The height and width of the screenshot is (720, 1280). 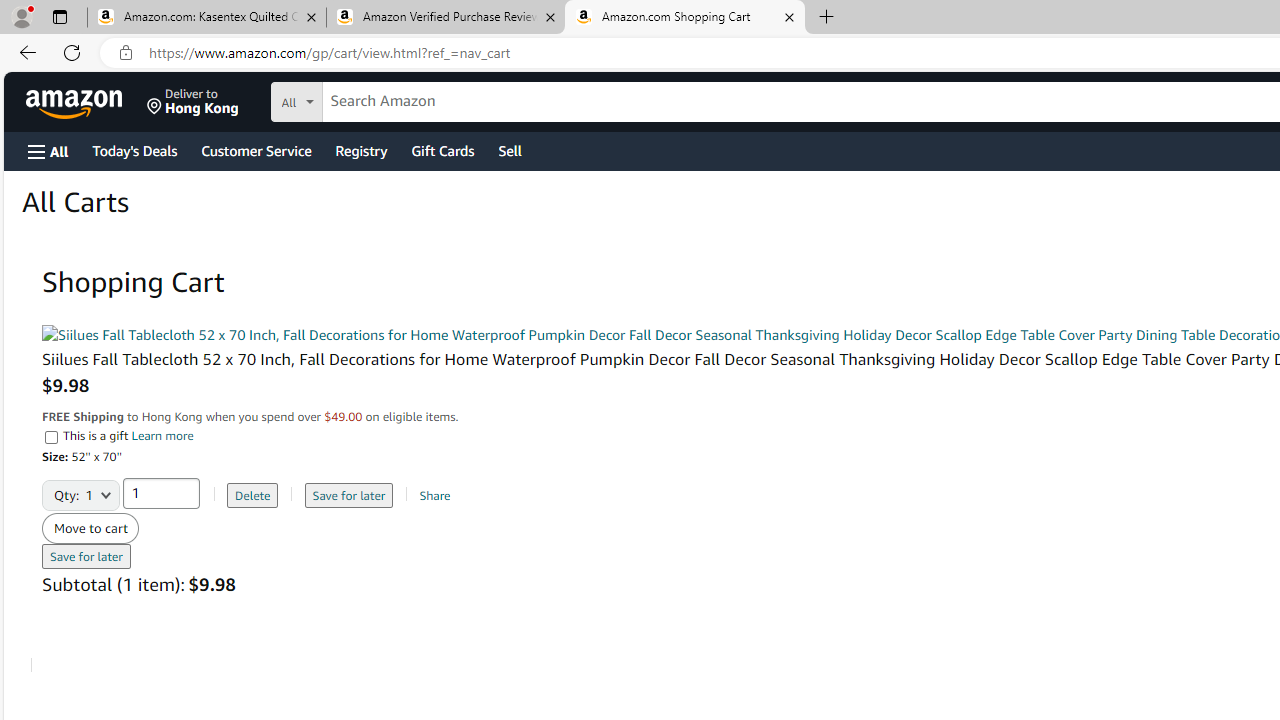 I want to click on Today's Deals, so click(x=134, y=150).